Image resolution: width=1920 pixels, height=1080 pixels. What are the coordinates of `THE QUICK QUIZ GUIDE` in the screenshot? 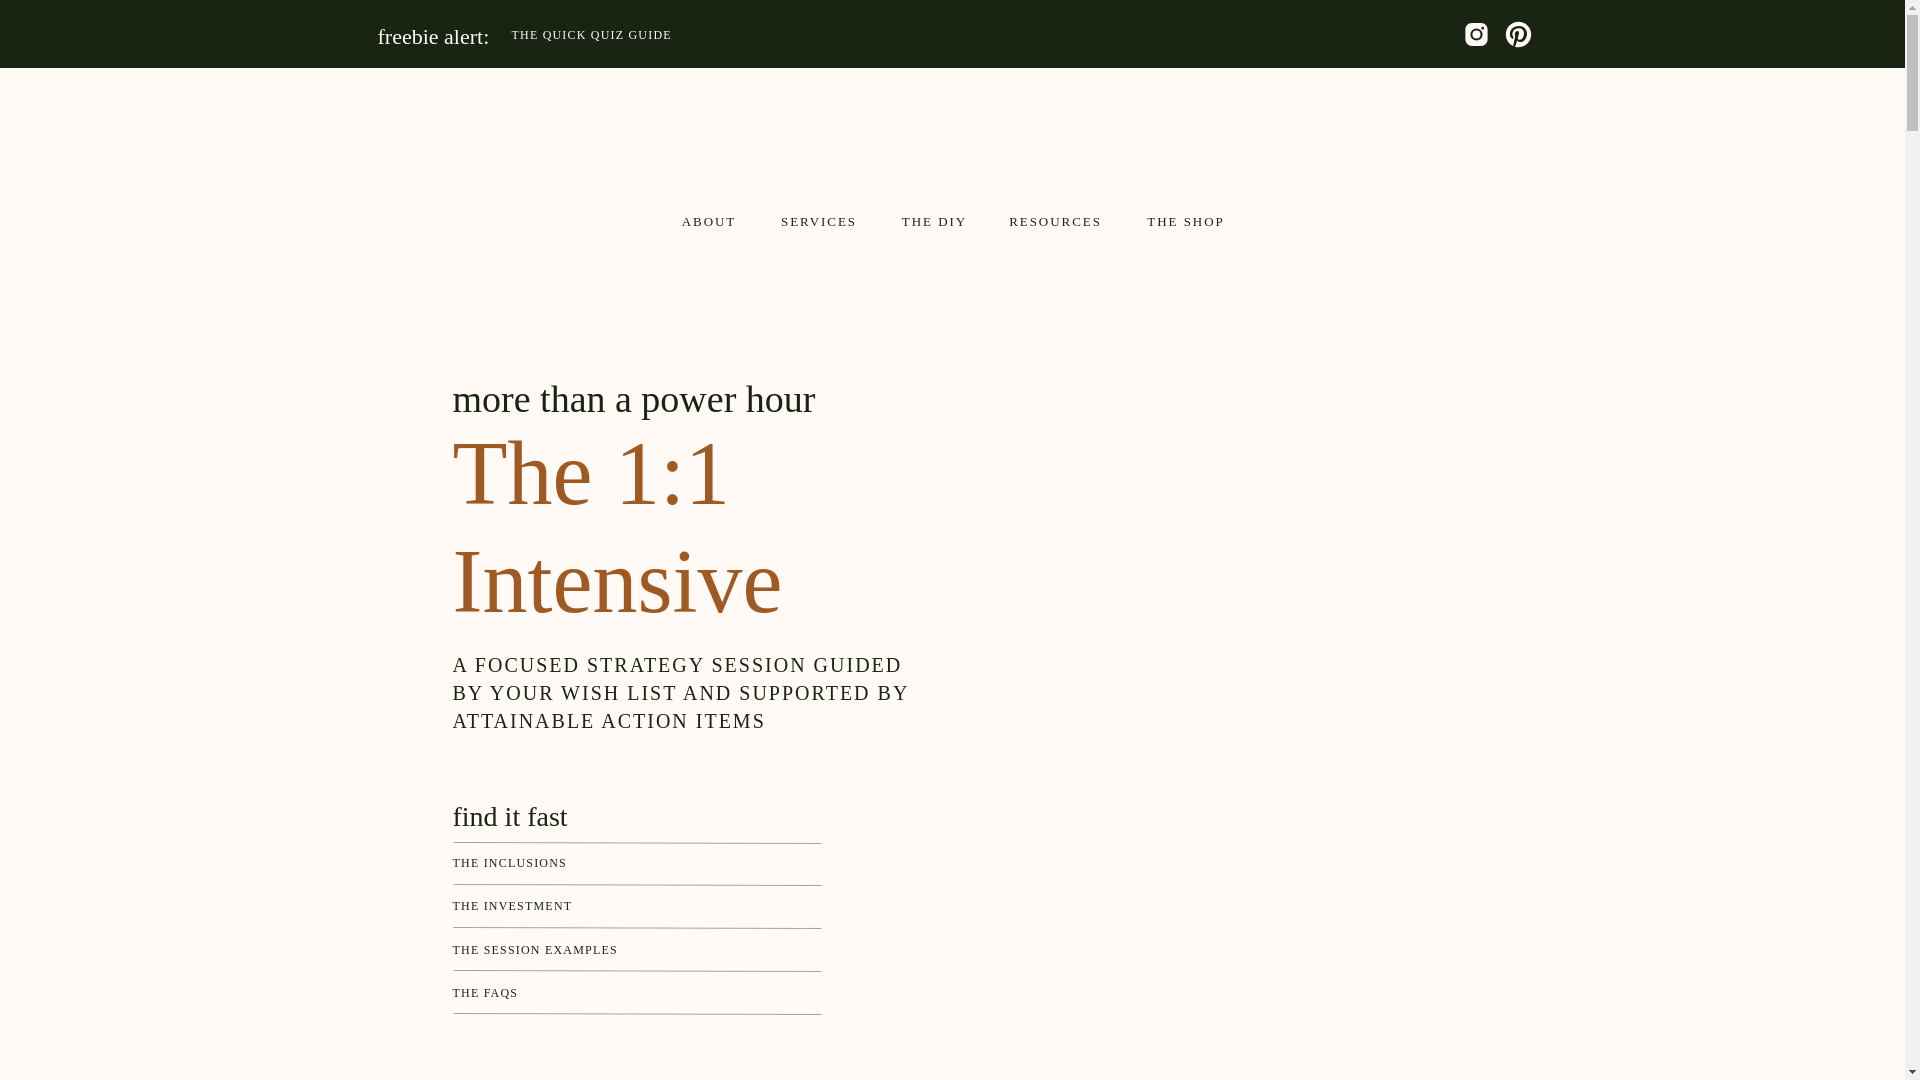 It's located at (764, 35).